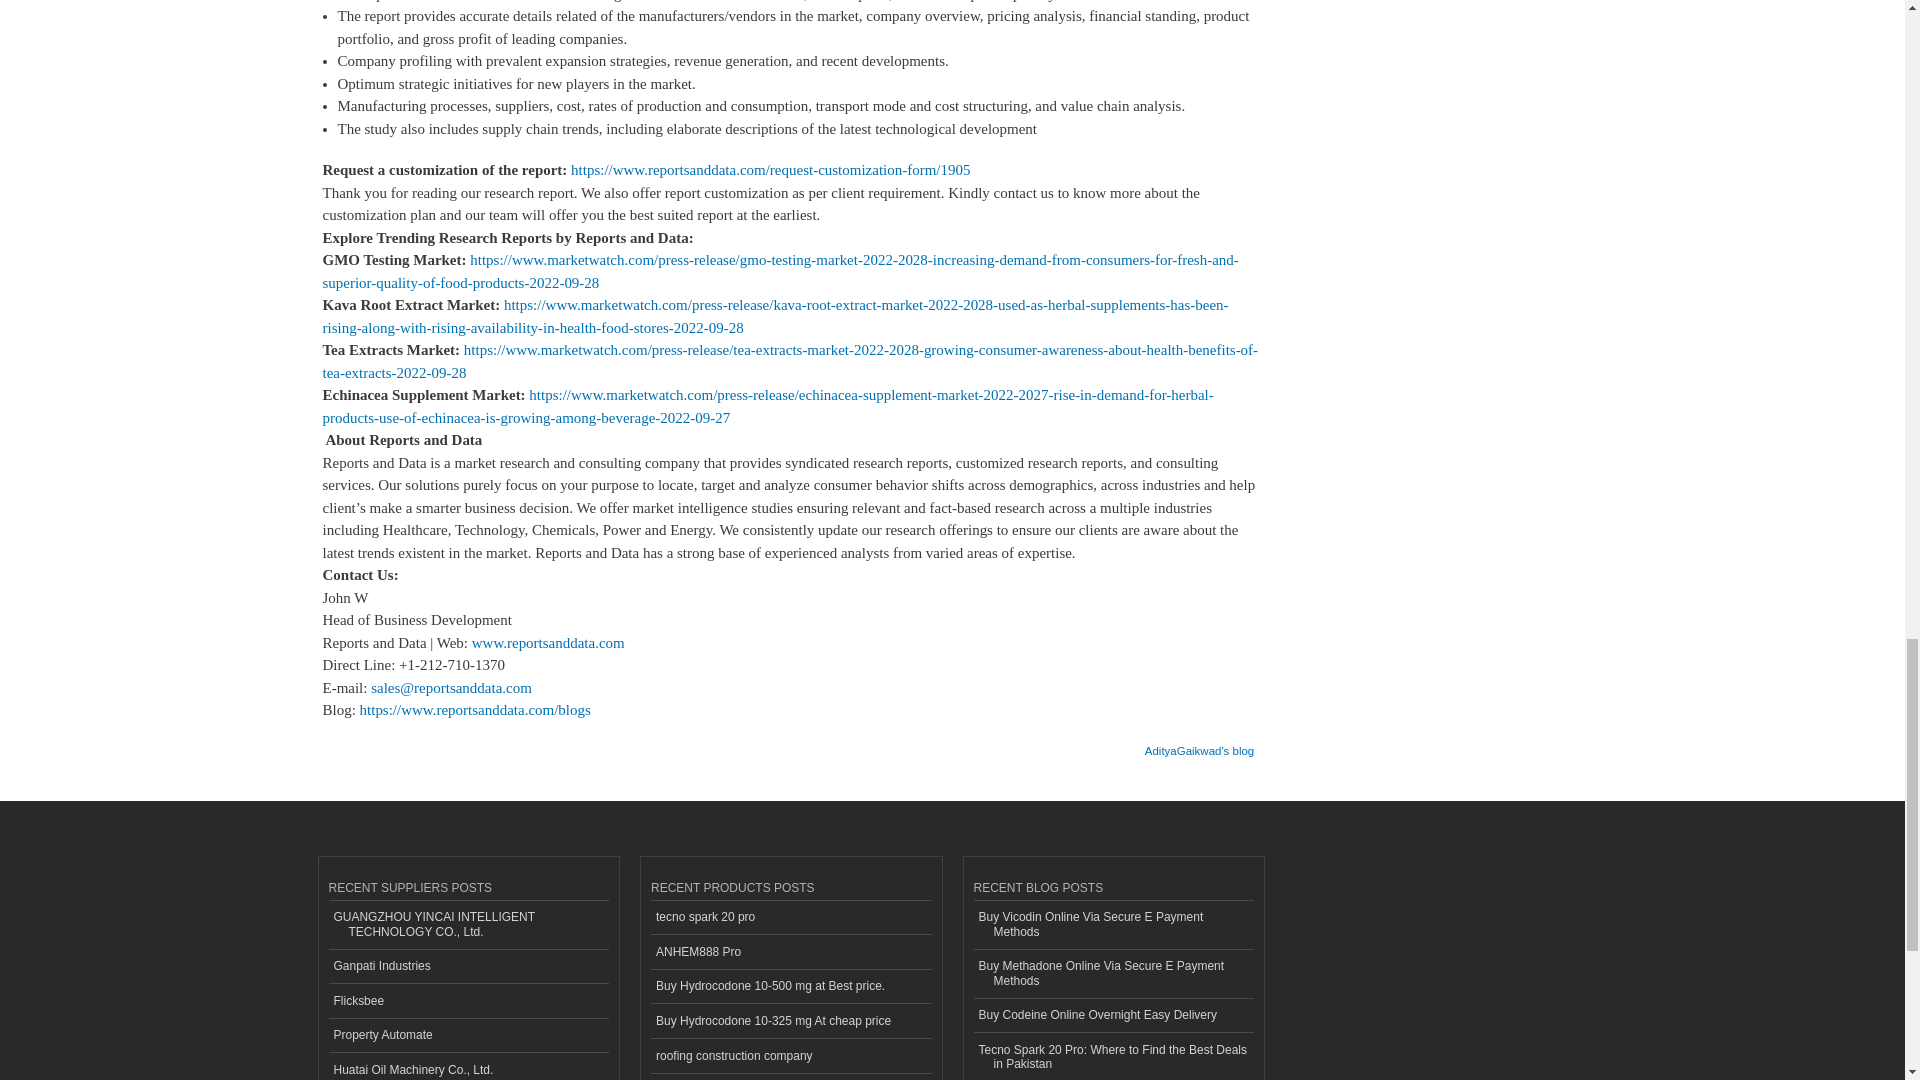 The width and height of the screenshot is (1920, 1080). Describe the element at coordinates (468, 925) in the screenshot. I see `GUANGZHOU YINCAI INTELLIGENT TECHNOLOGY CO., Ltd.` at that location.